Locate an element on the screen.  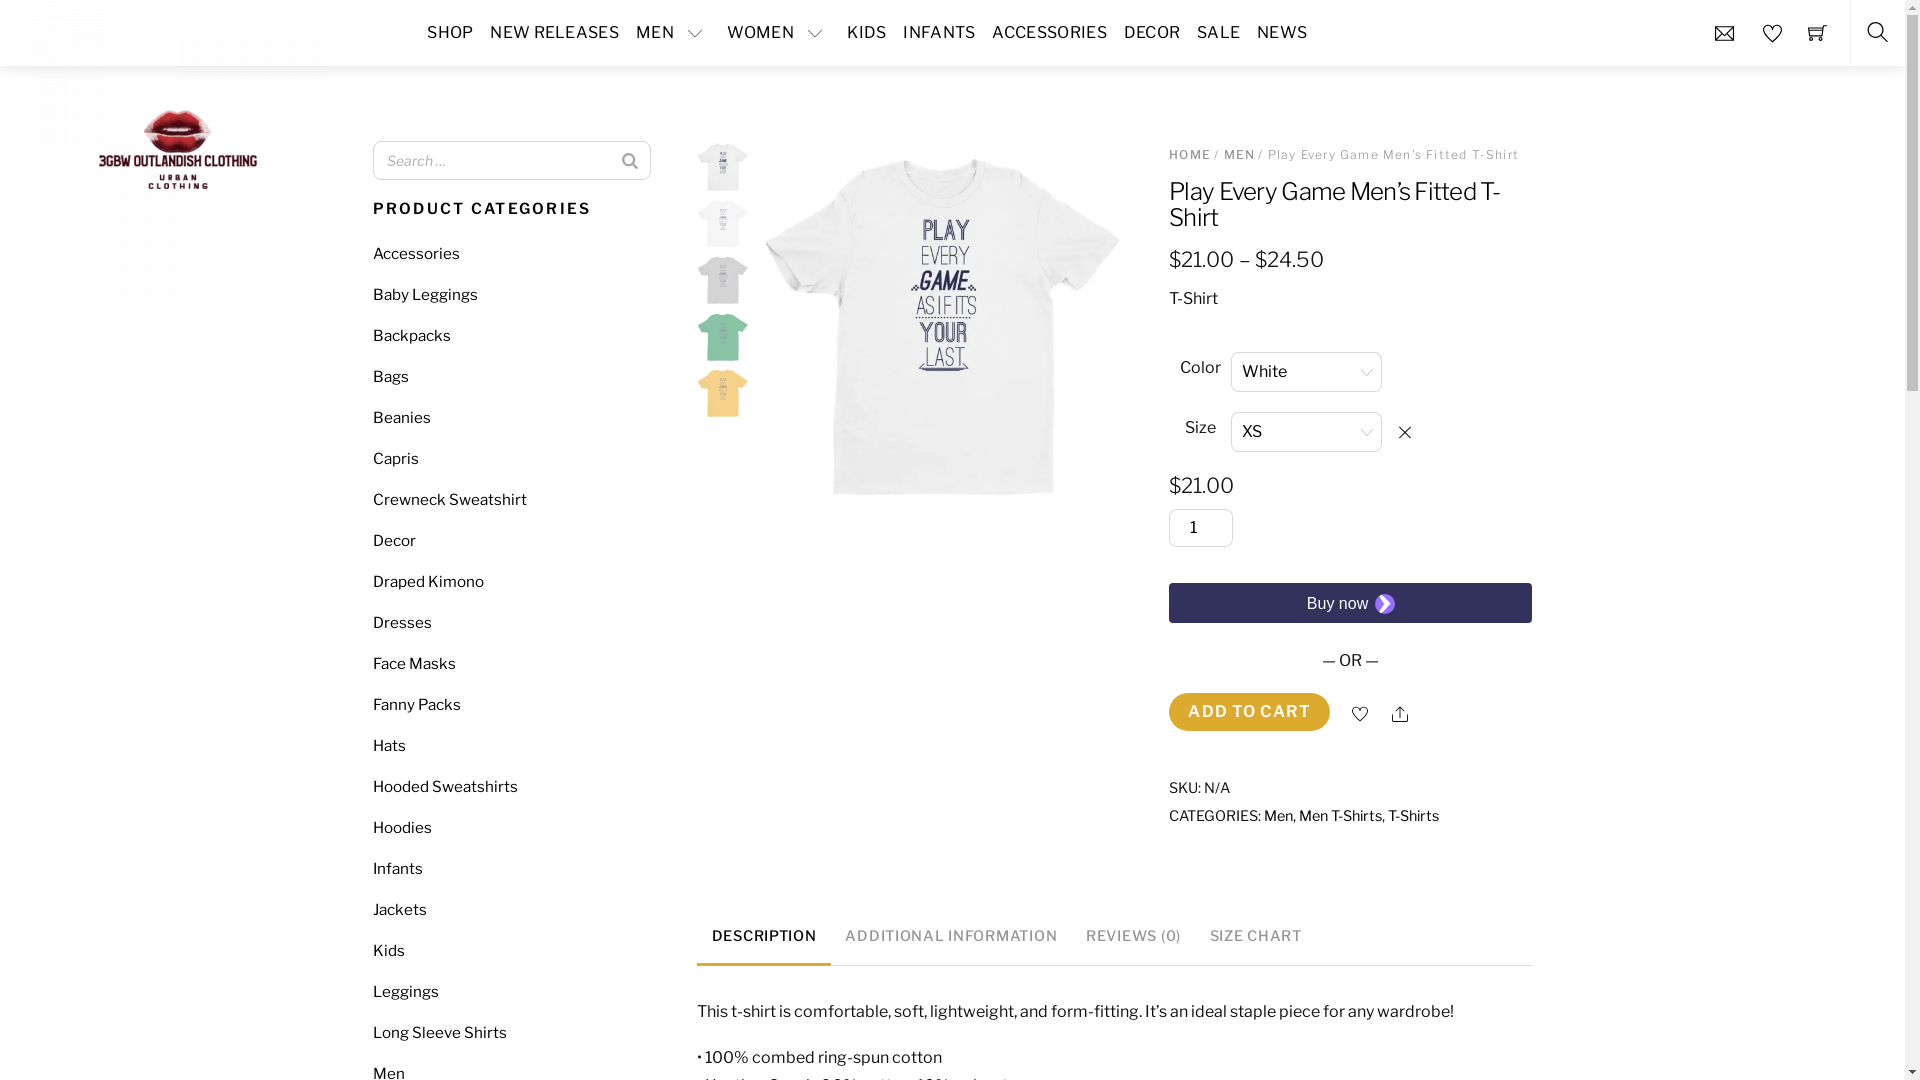
mockup-93f6cf50.jpg is located at coordinates (723, 337).